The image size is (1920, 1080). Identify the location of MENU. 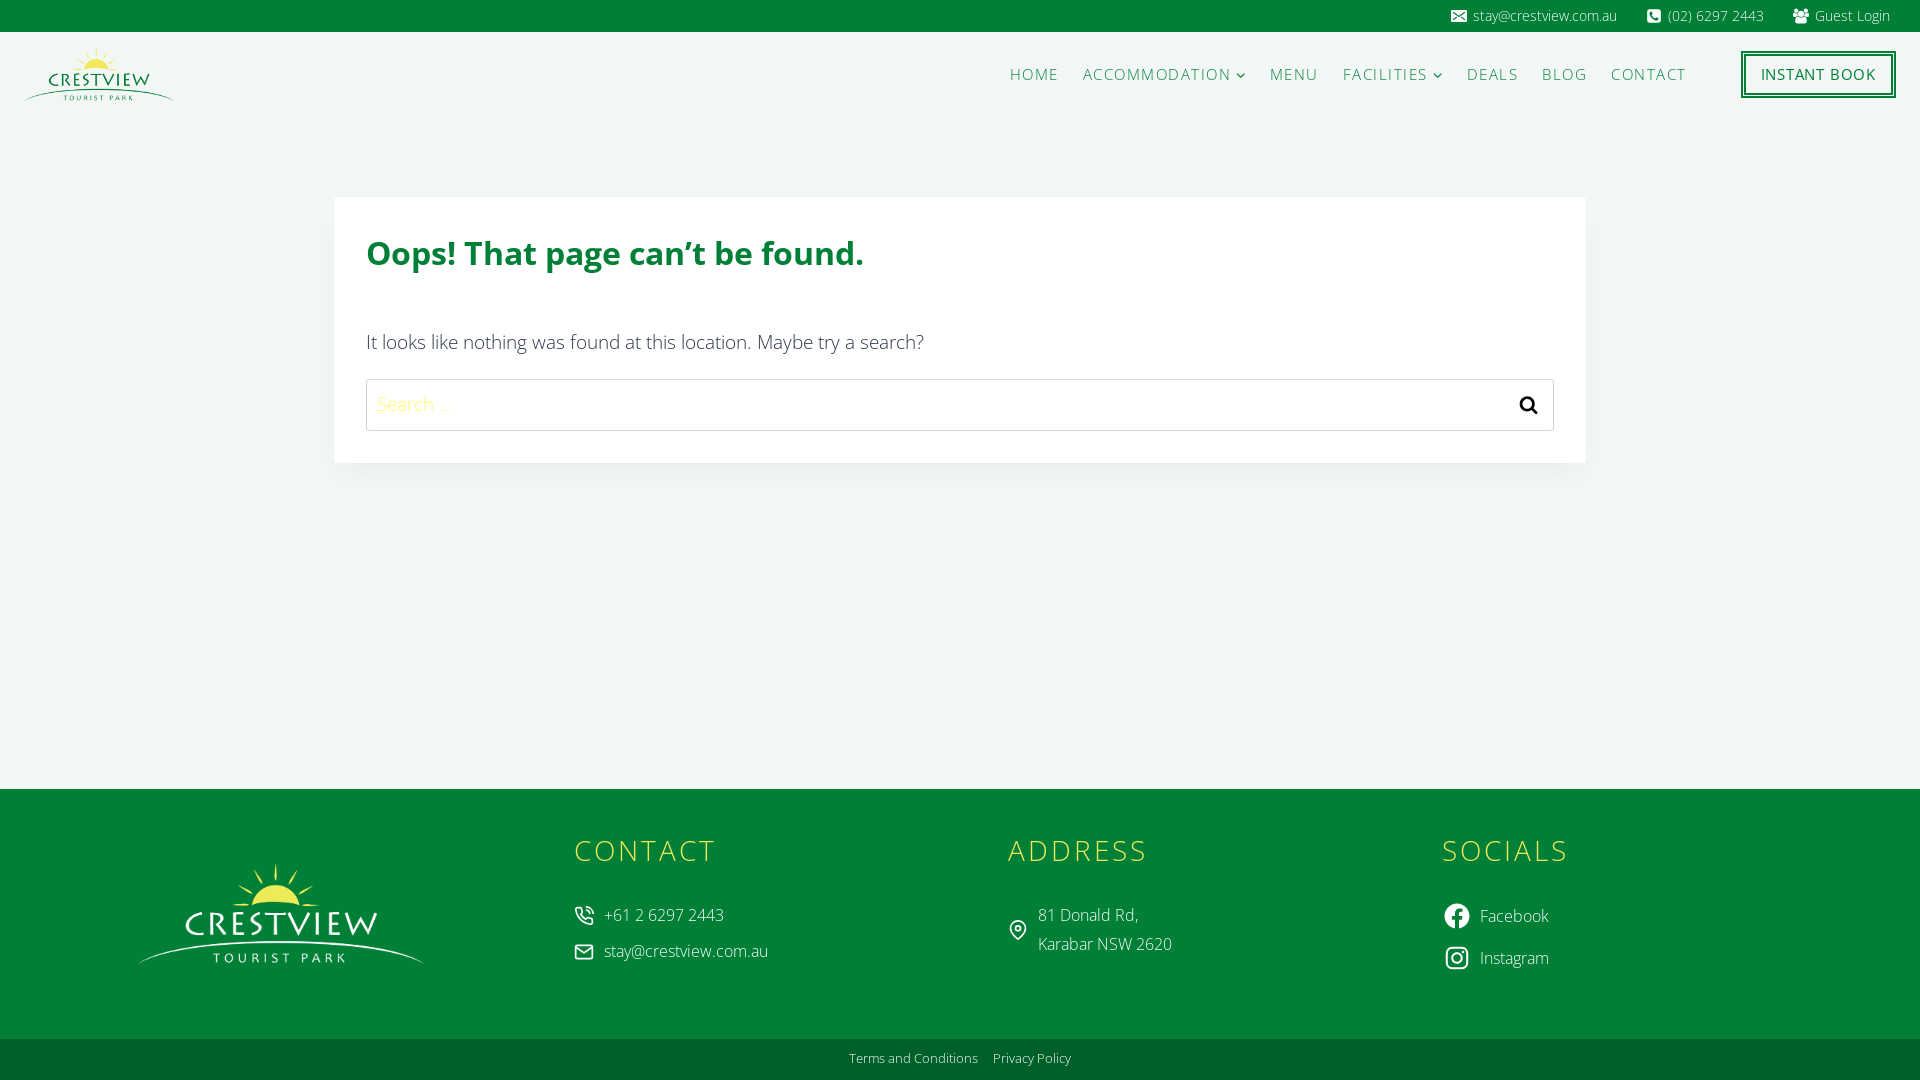
(1294, 74).